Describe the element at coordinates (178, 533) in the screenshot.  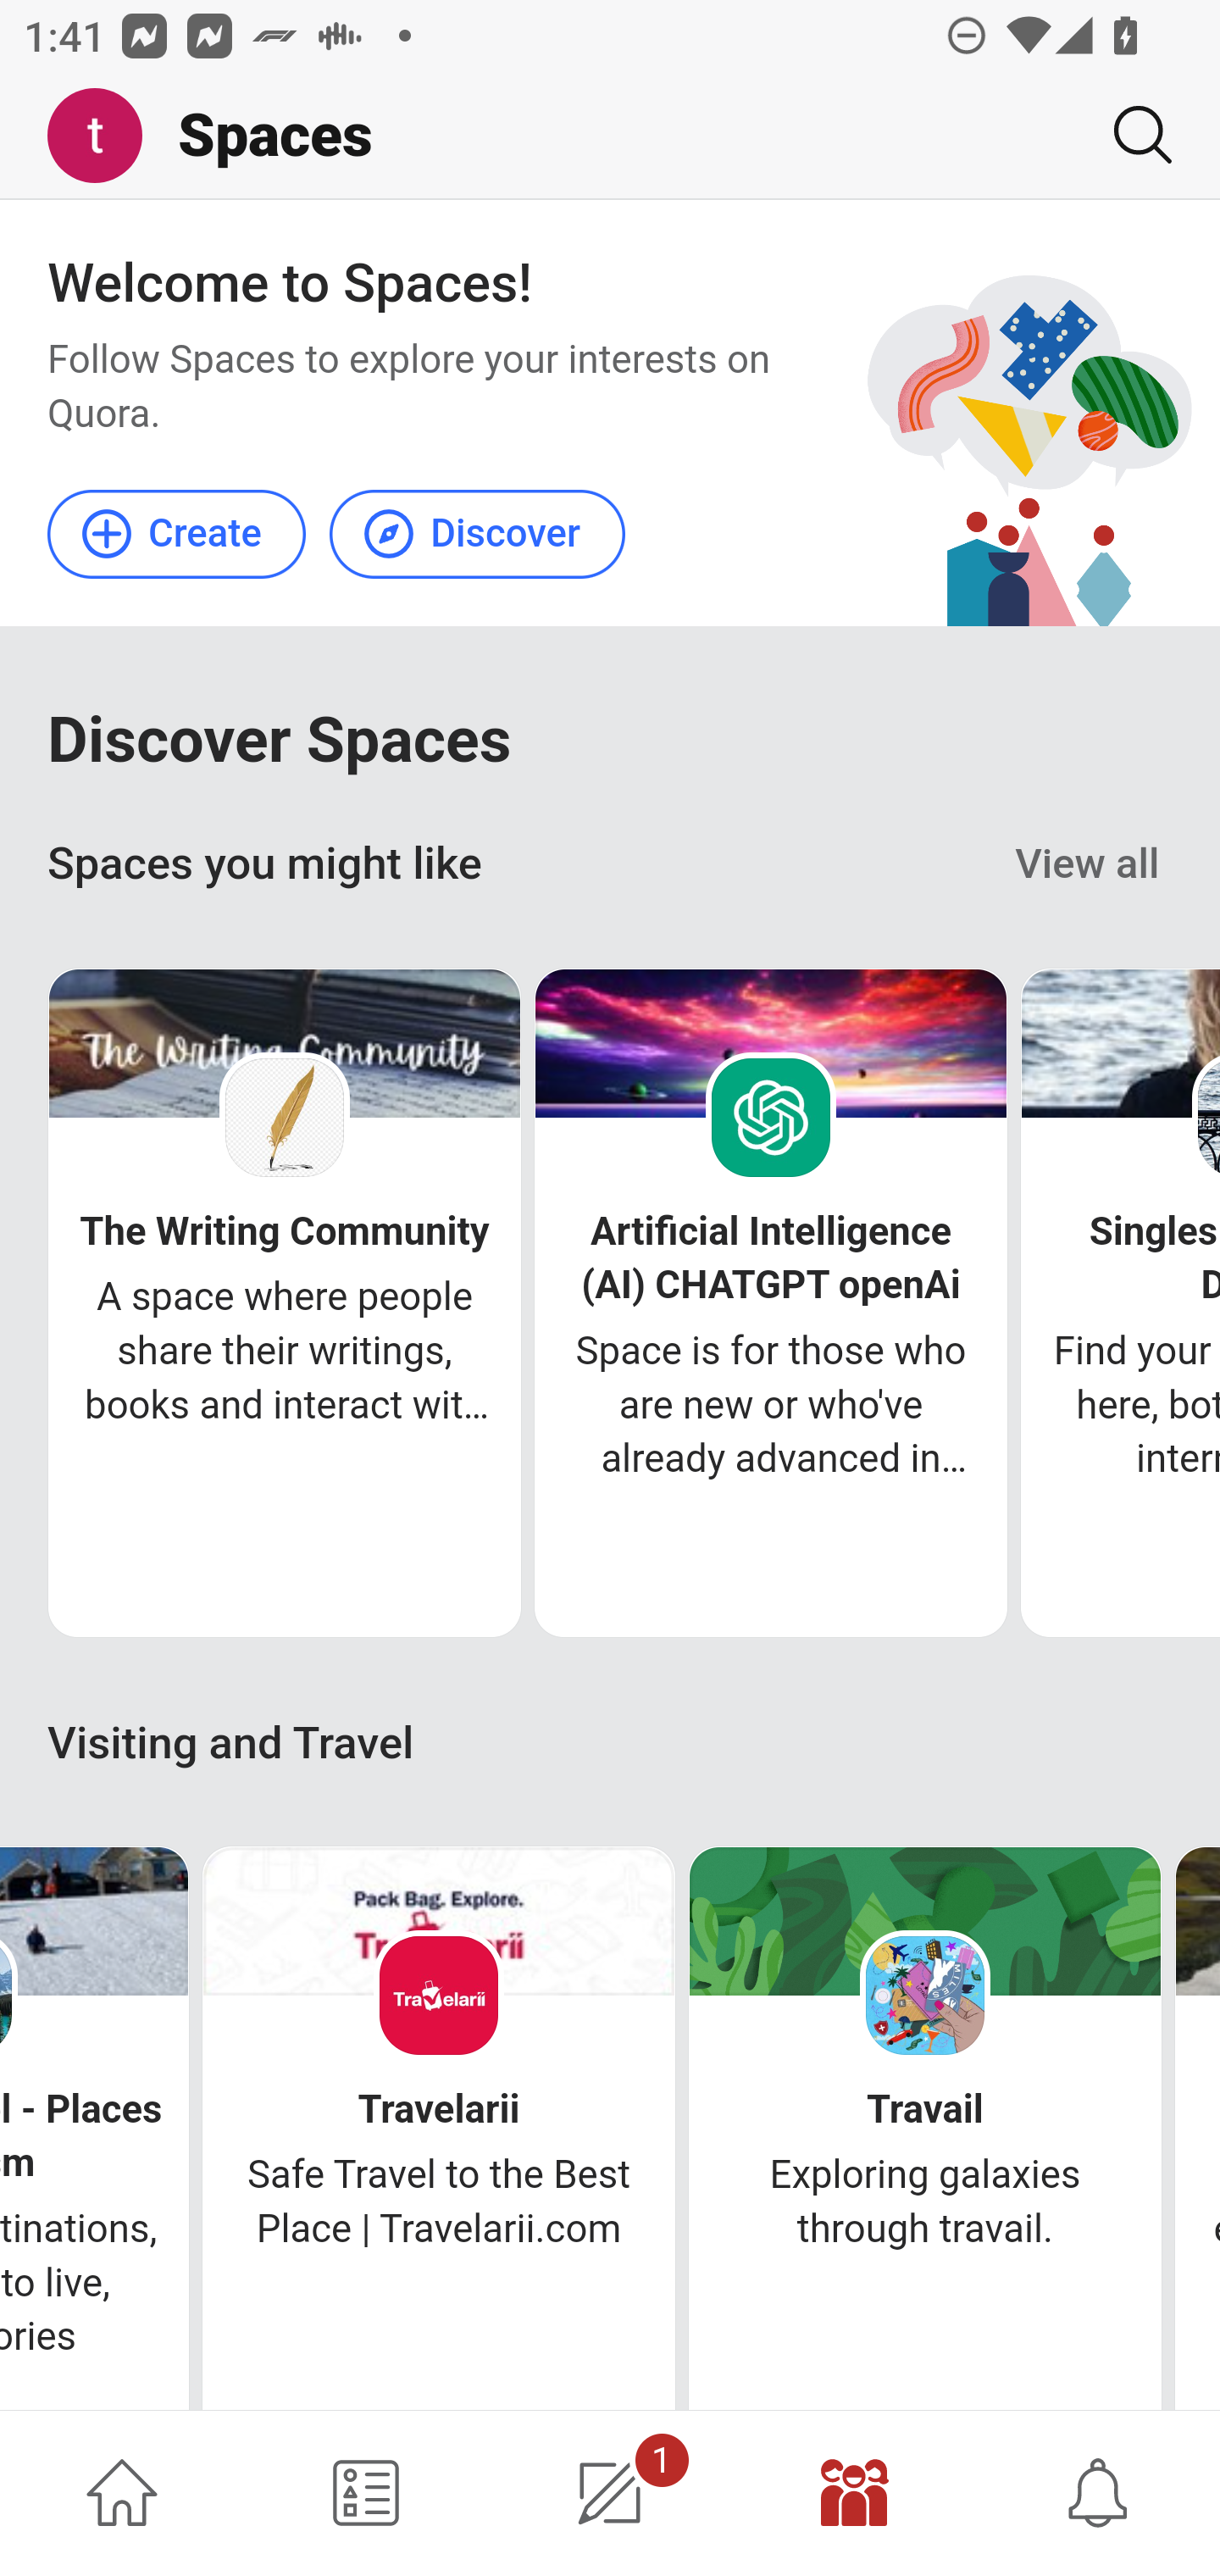
I see `Create` at that location.